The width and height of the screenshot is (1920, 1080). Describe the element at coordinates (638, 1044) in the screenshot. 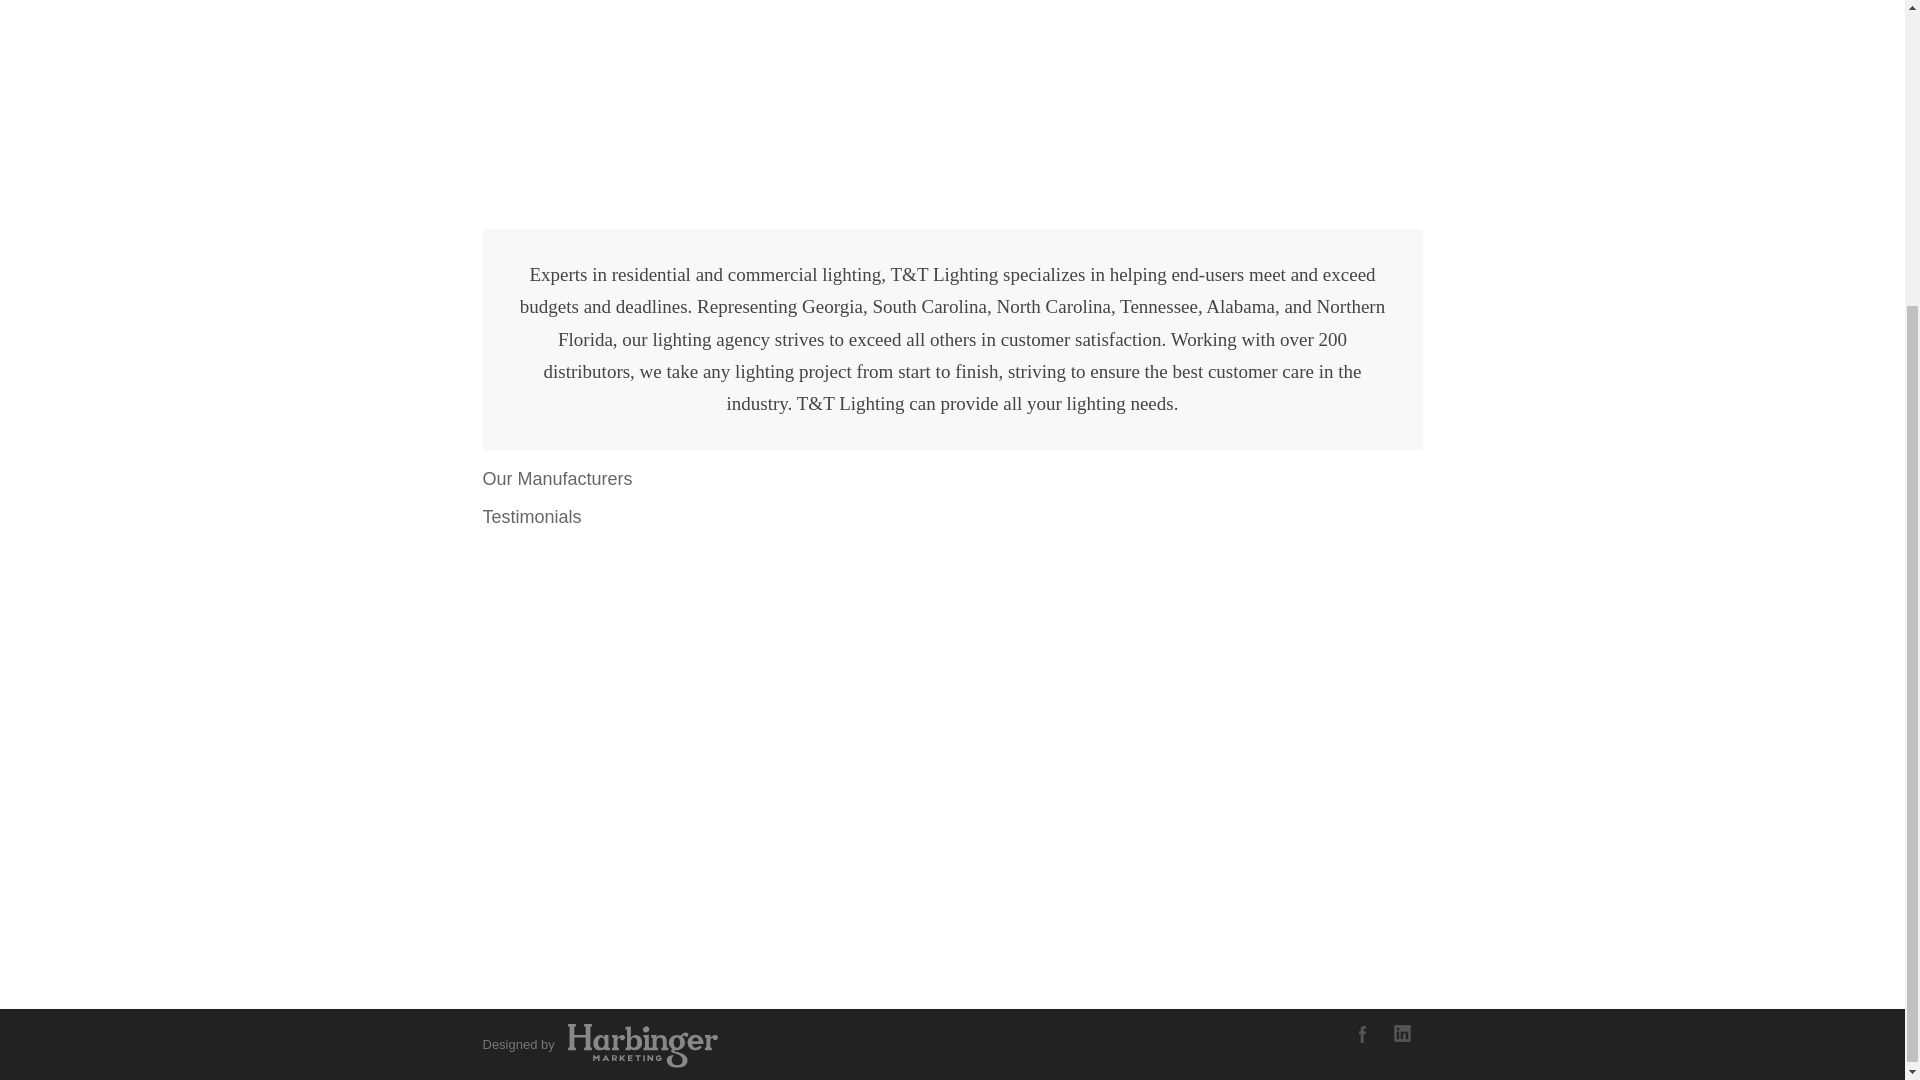

I see `Harbinger Marketing` at that location.